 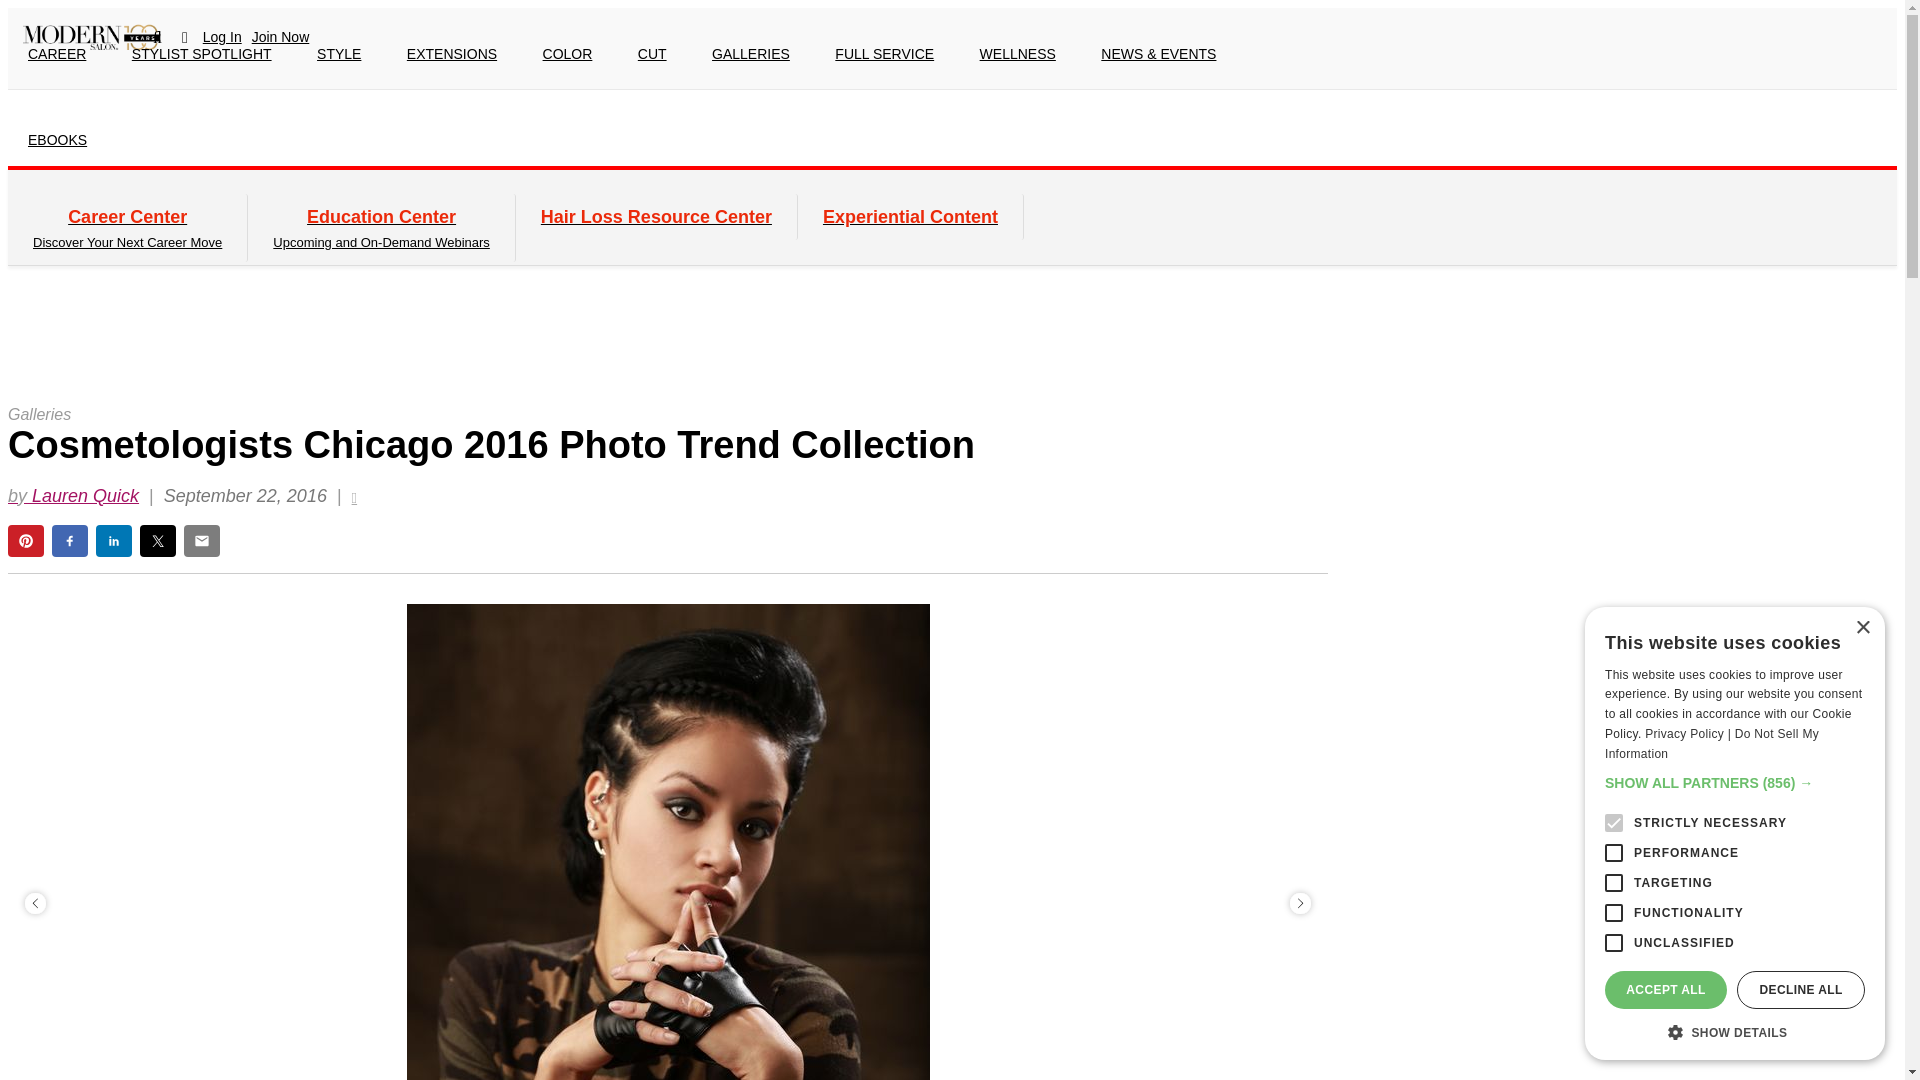 What do you see at coordinates (652, 54) in the screenshot?
I see `Cut` at bounding box center [652, 54].